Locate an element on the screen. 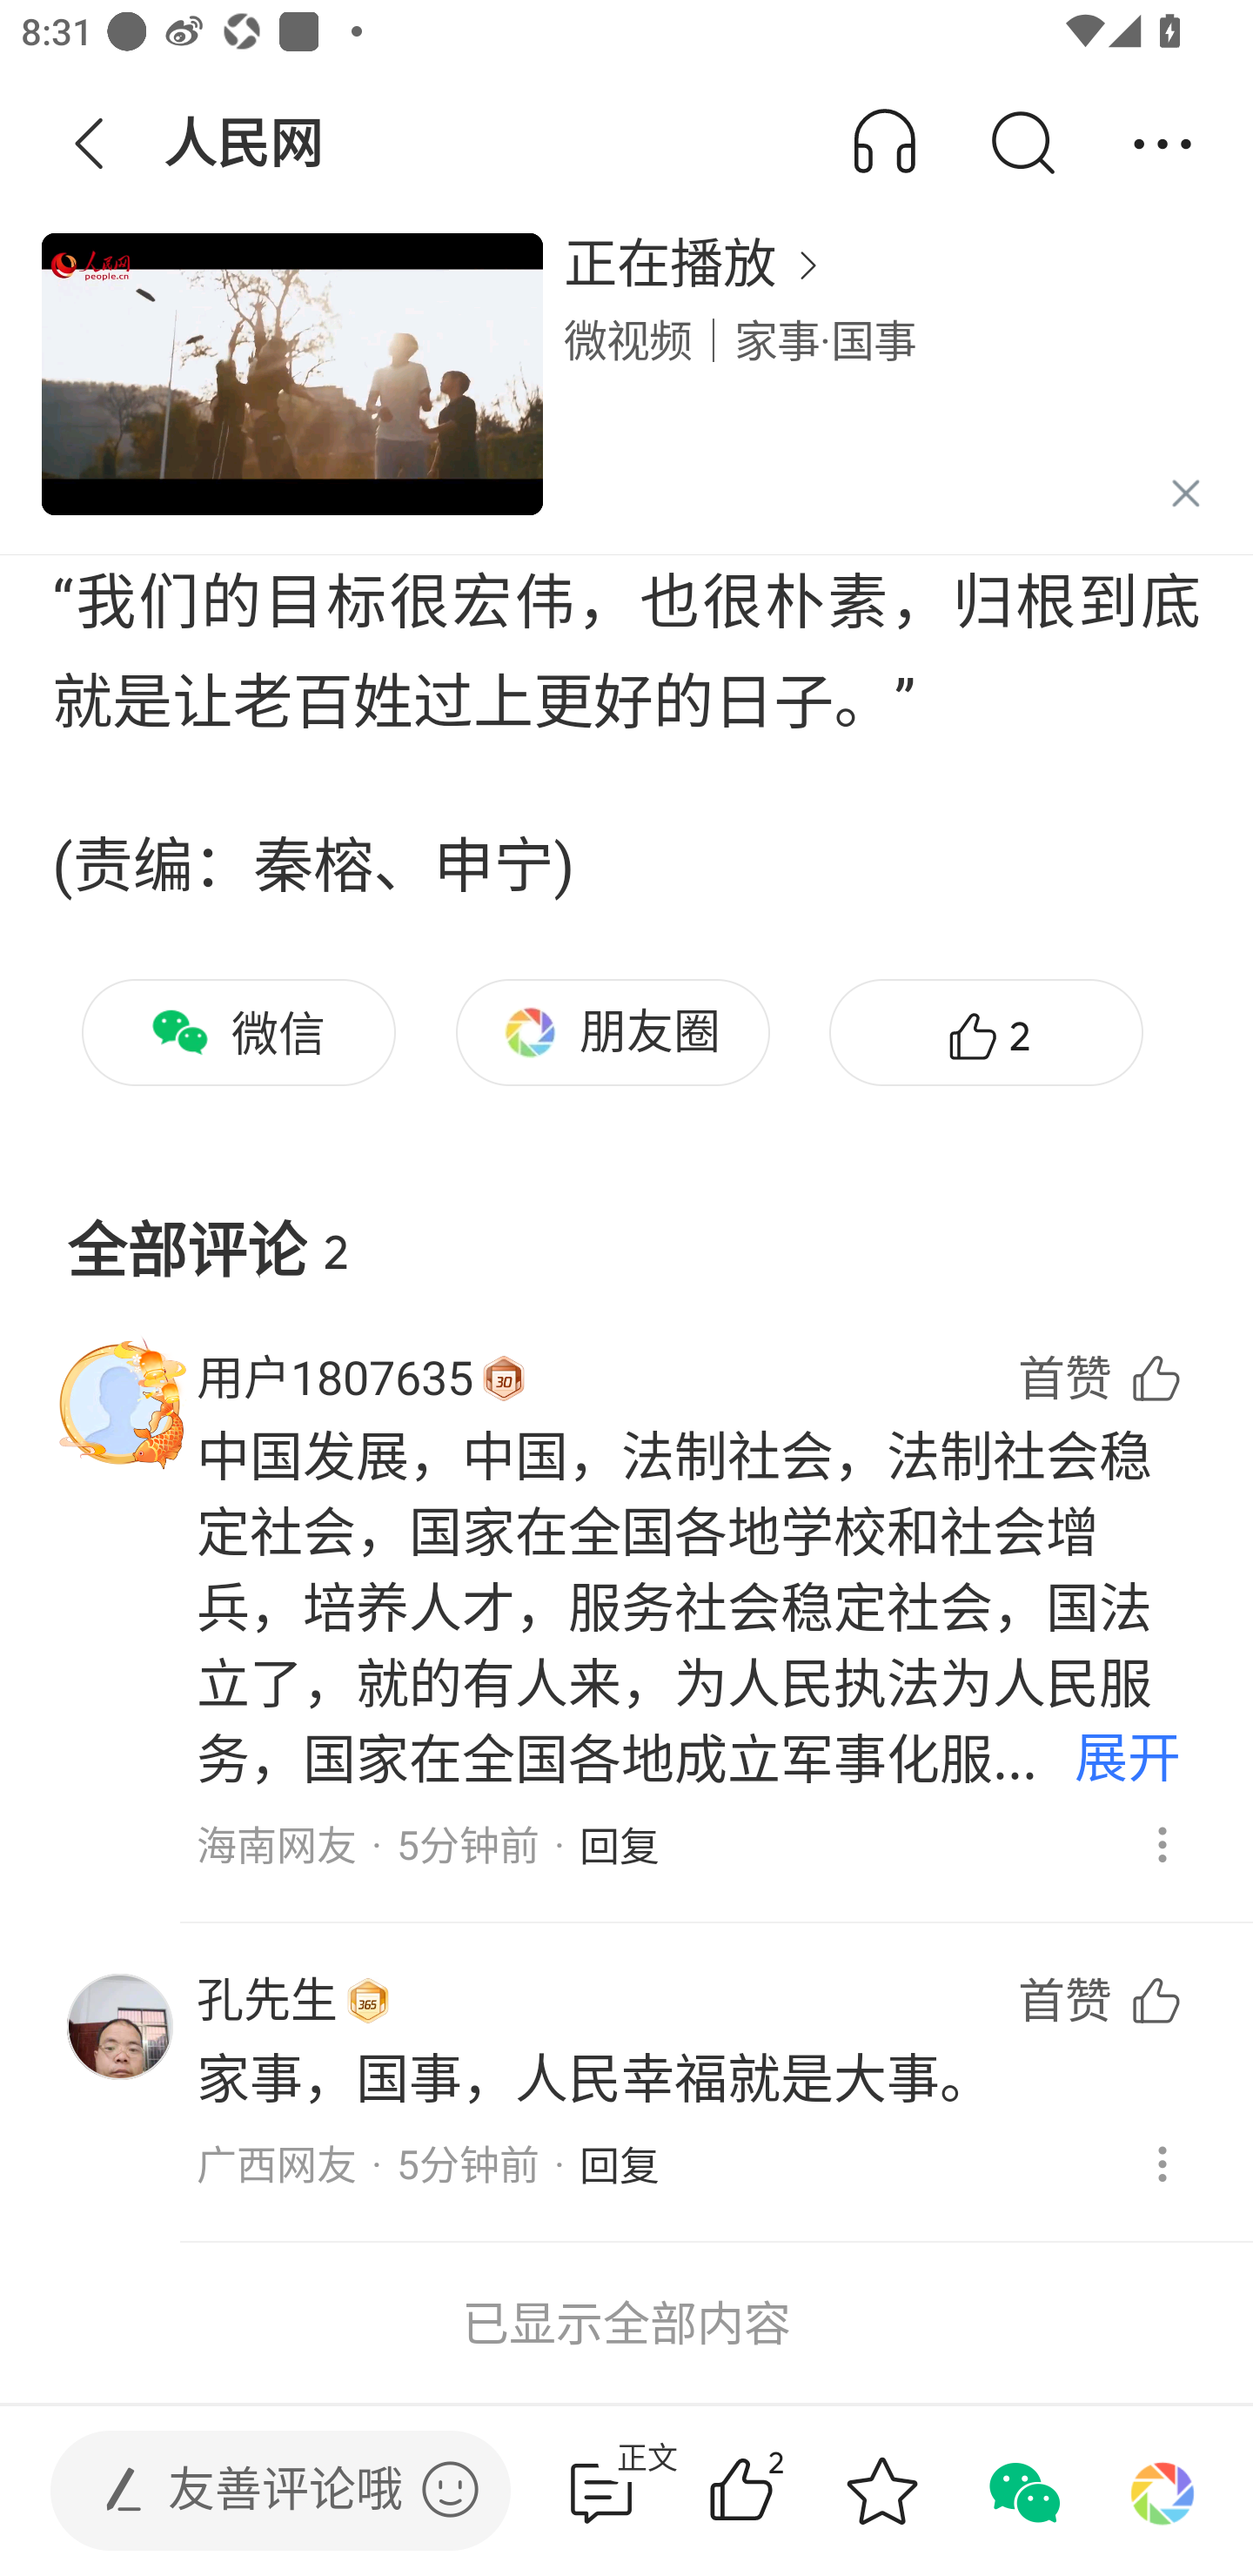 The height and width of the screenshot is (2576, 1253). 朋友圈 分享到朋友圈 is located at coordinates (613, 1032).